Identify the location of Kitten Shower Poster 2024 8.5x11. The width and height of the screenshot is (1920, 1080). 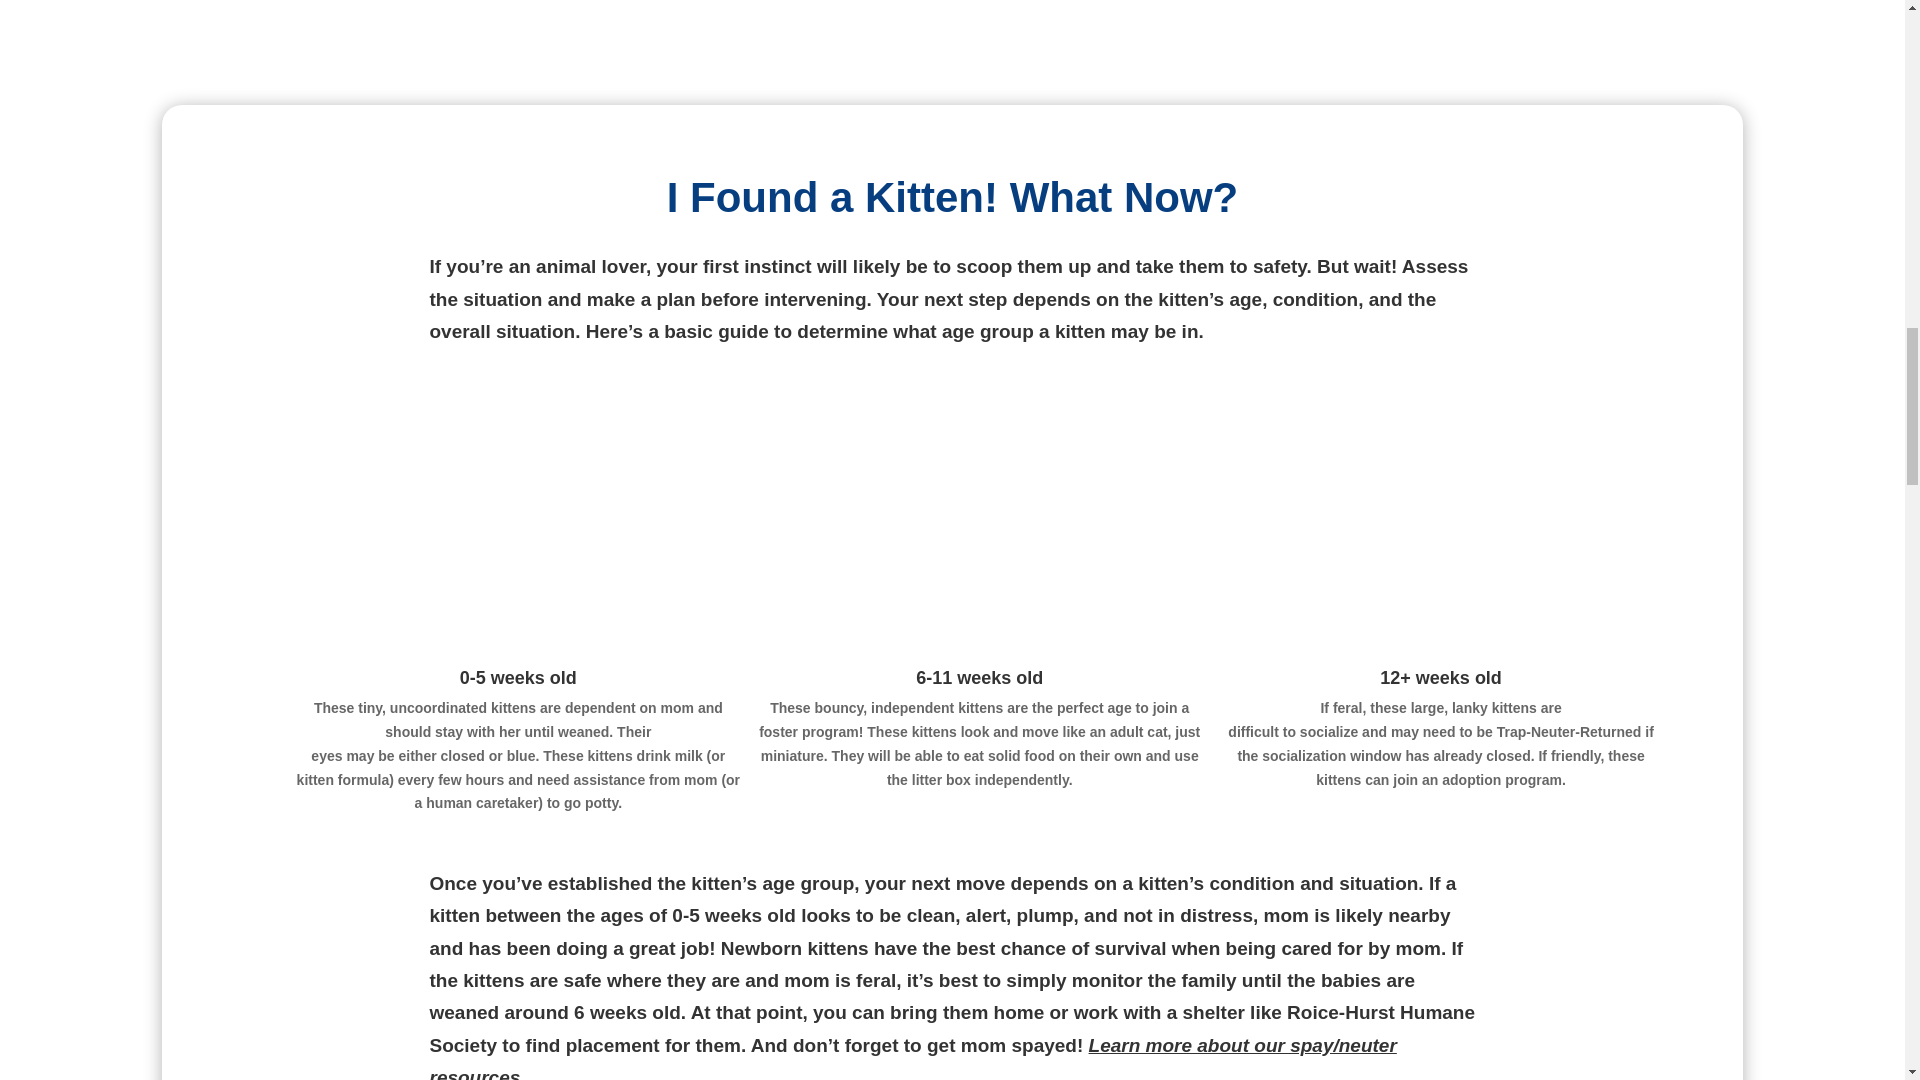
(952, 38).